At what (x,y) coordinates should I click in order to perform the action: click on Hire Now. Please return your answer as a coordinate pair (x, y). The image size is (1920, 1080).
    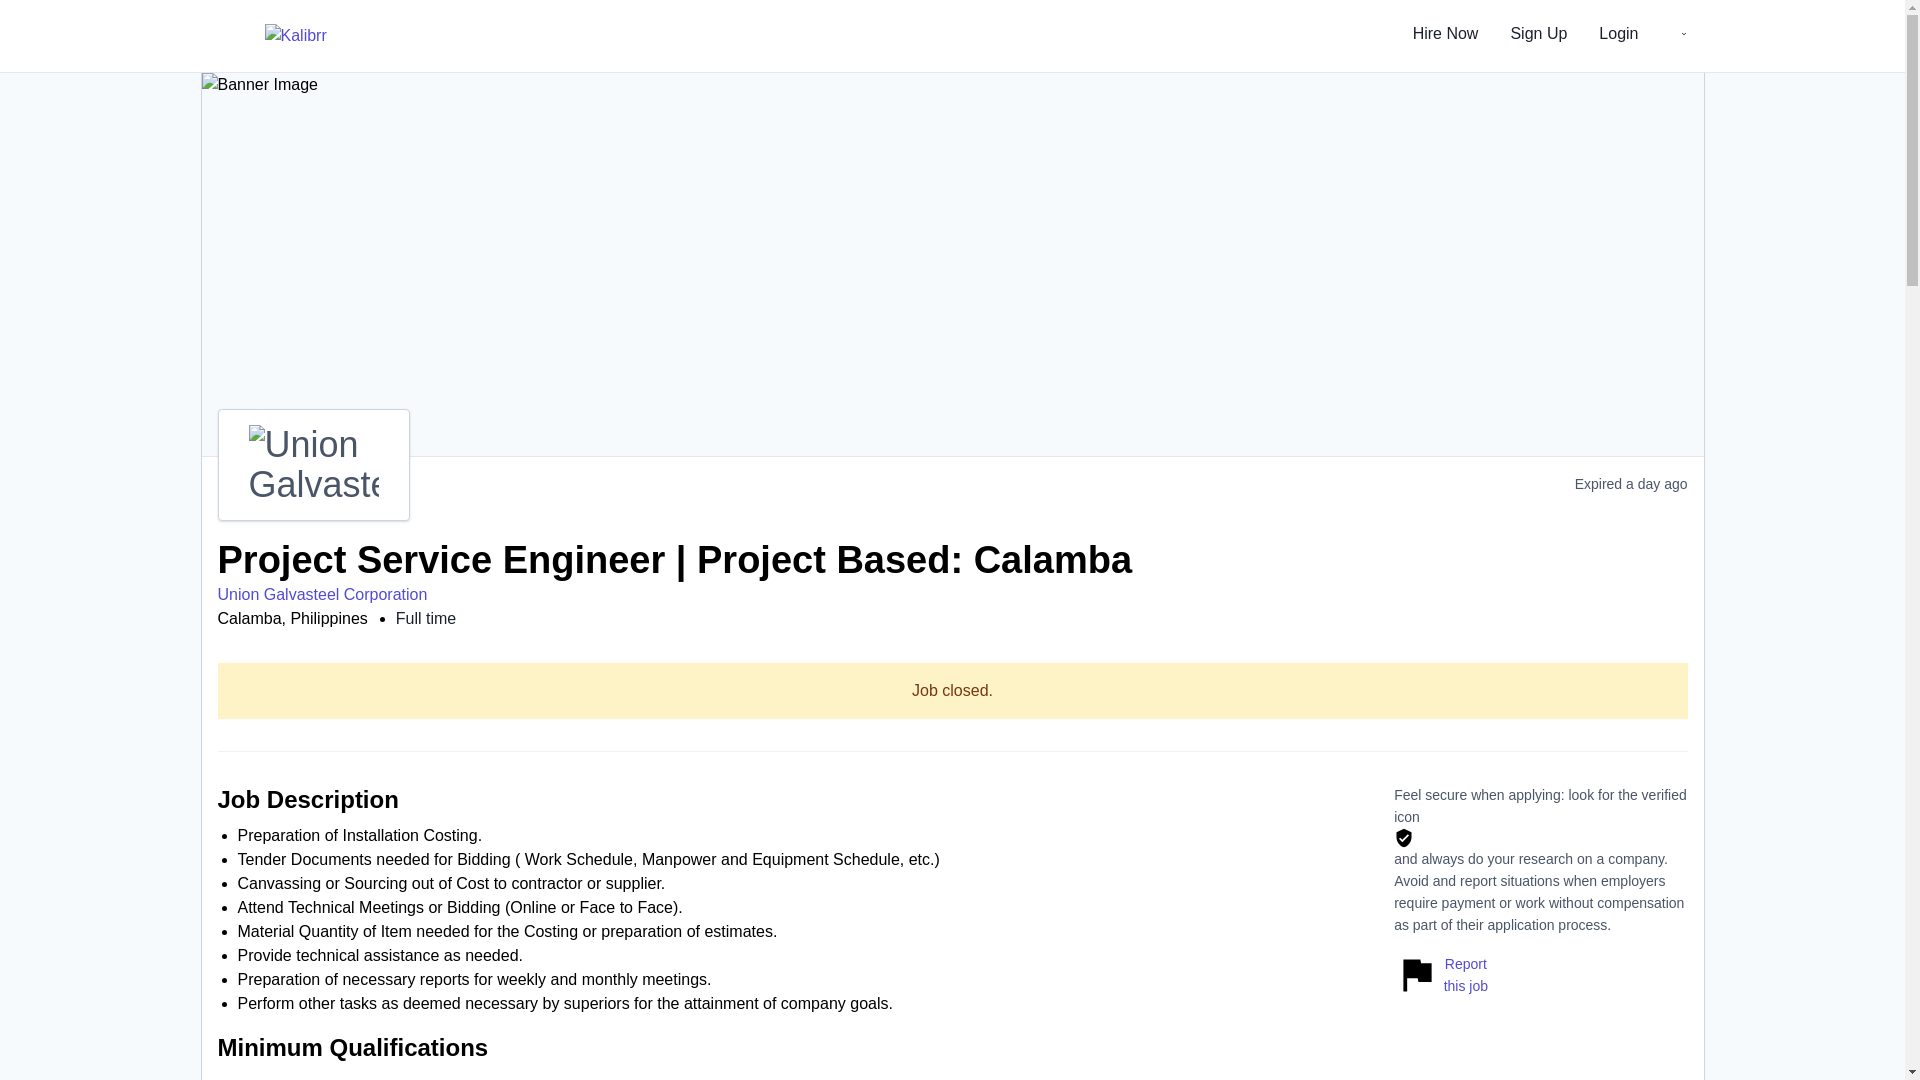
    Looking at the image, I should click on (1446, 36).